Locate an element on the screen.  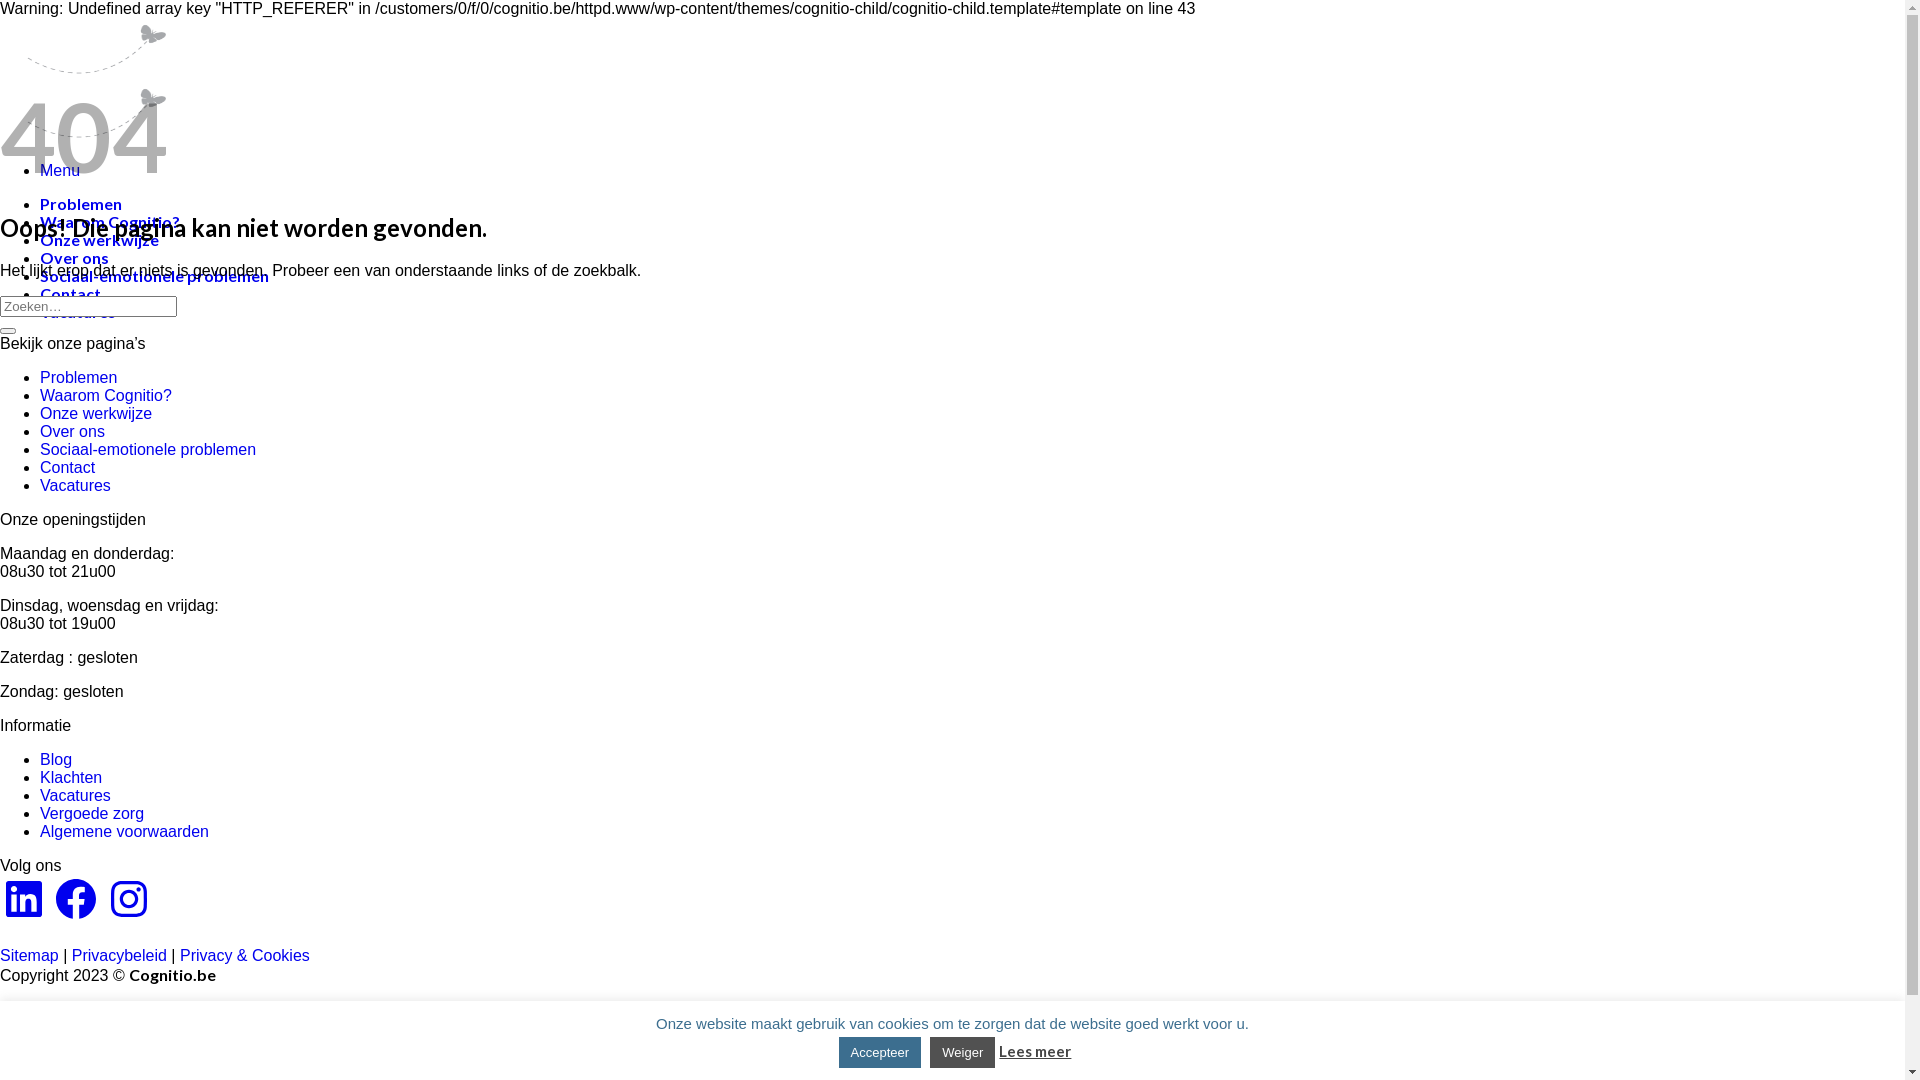
Over ons is located at coordinates (74, 258).